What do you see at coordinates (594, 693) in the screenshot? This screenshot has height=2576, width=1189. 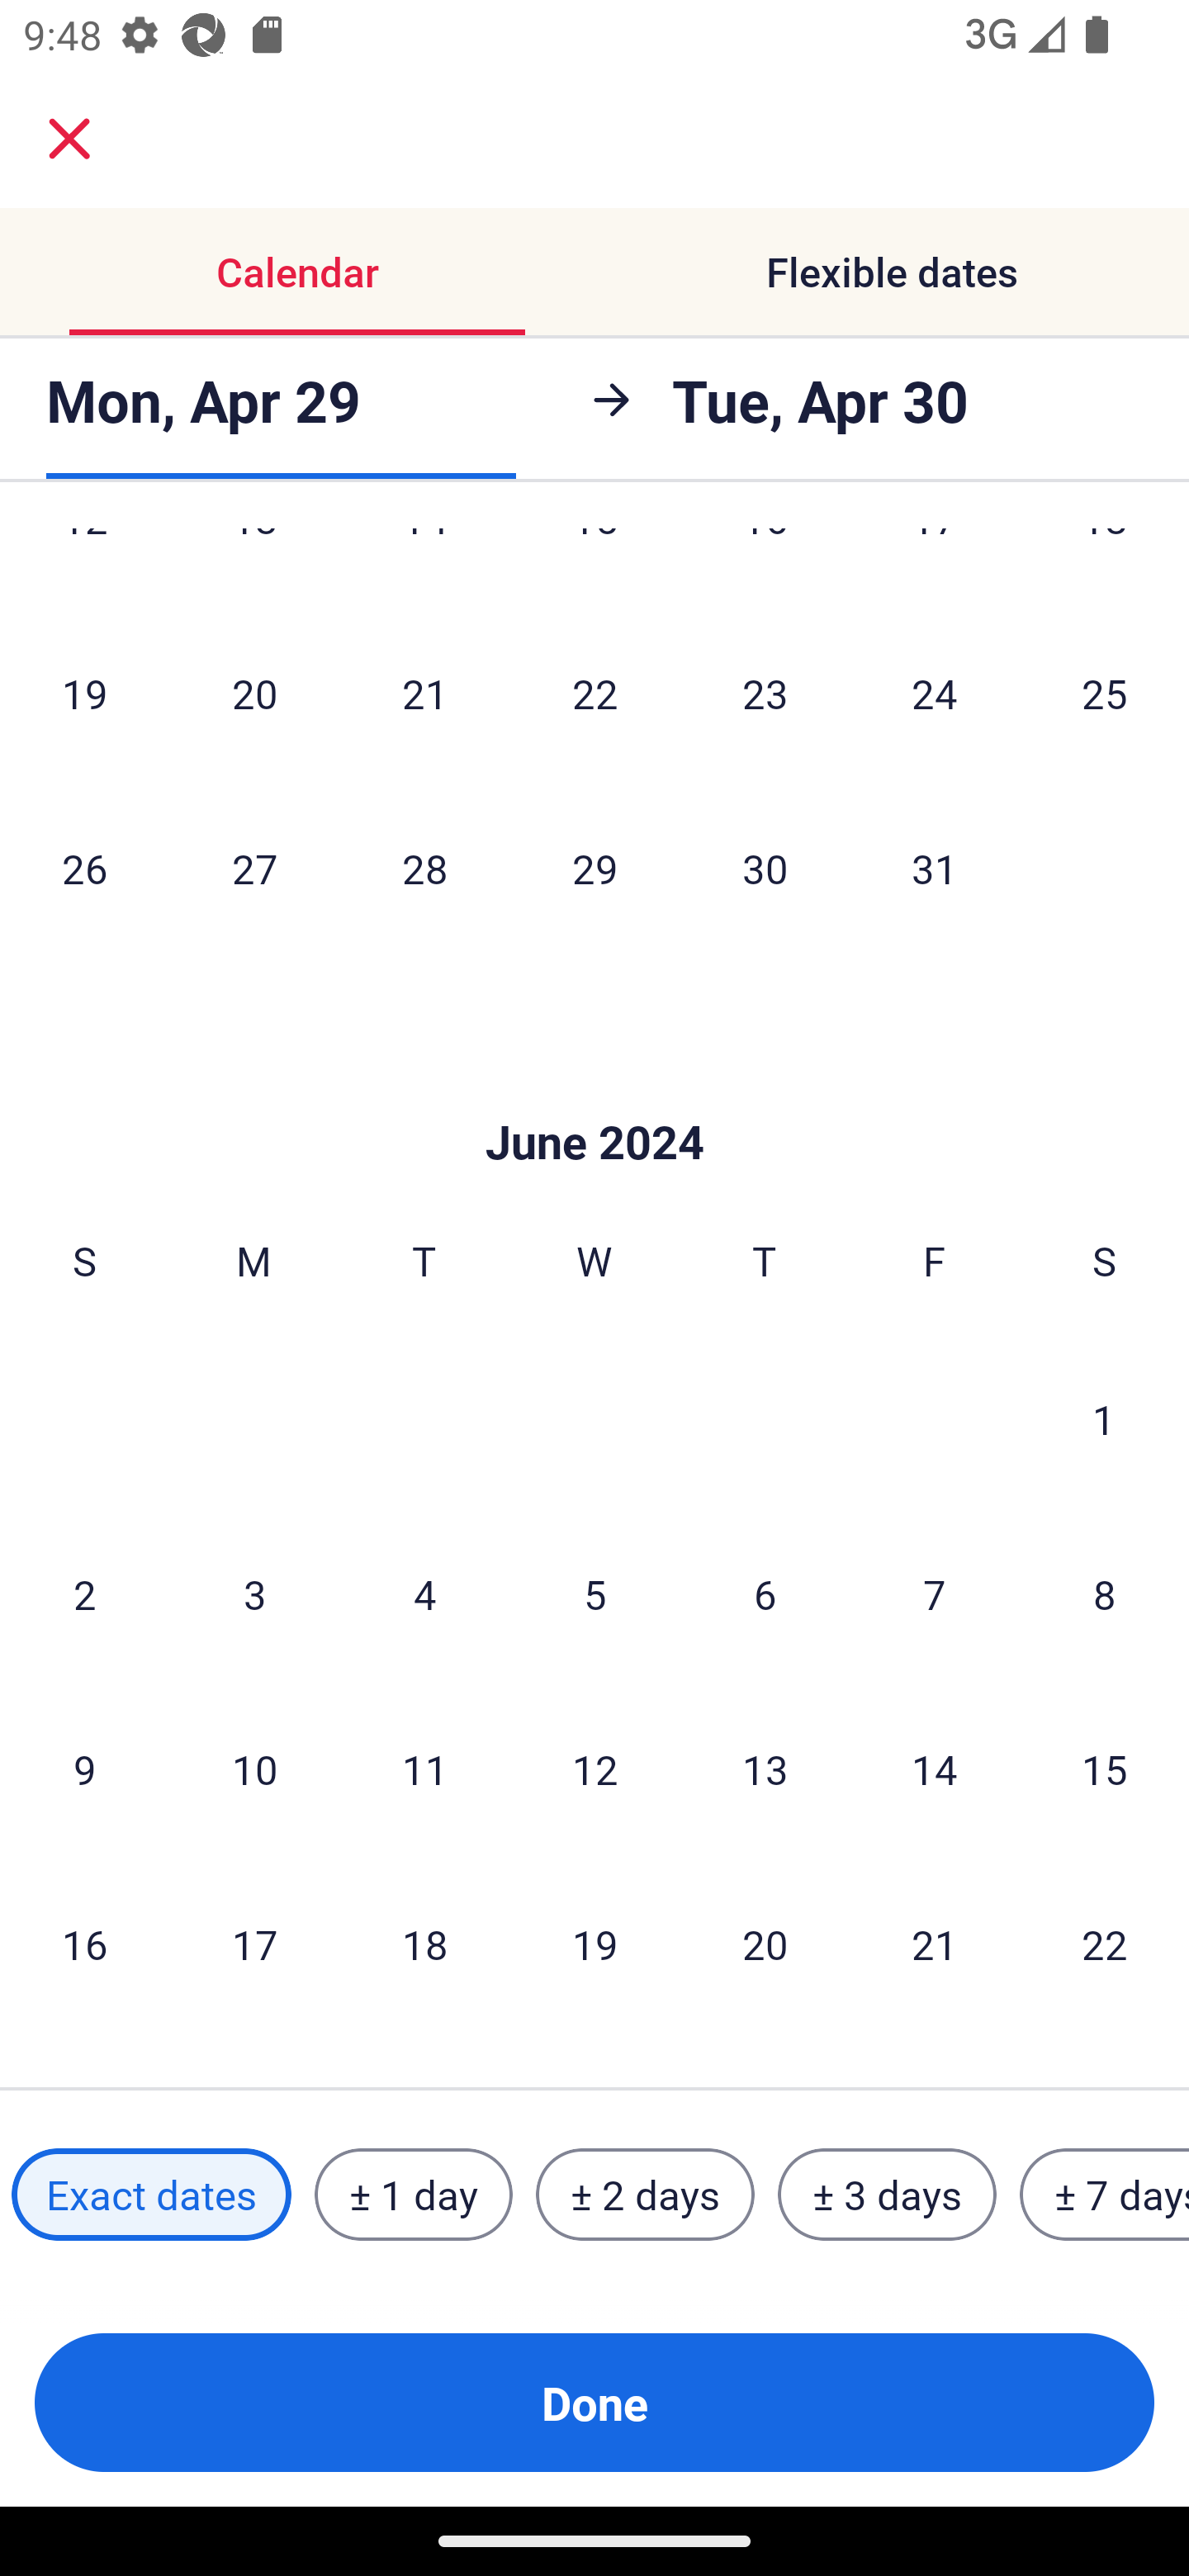 I see `22 Wednesday, May 22, 2024` at bounding box center [594, 693].